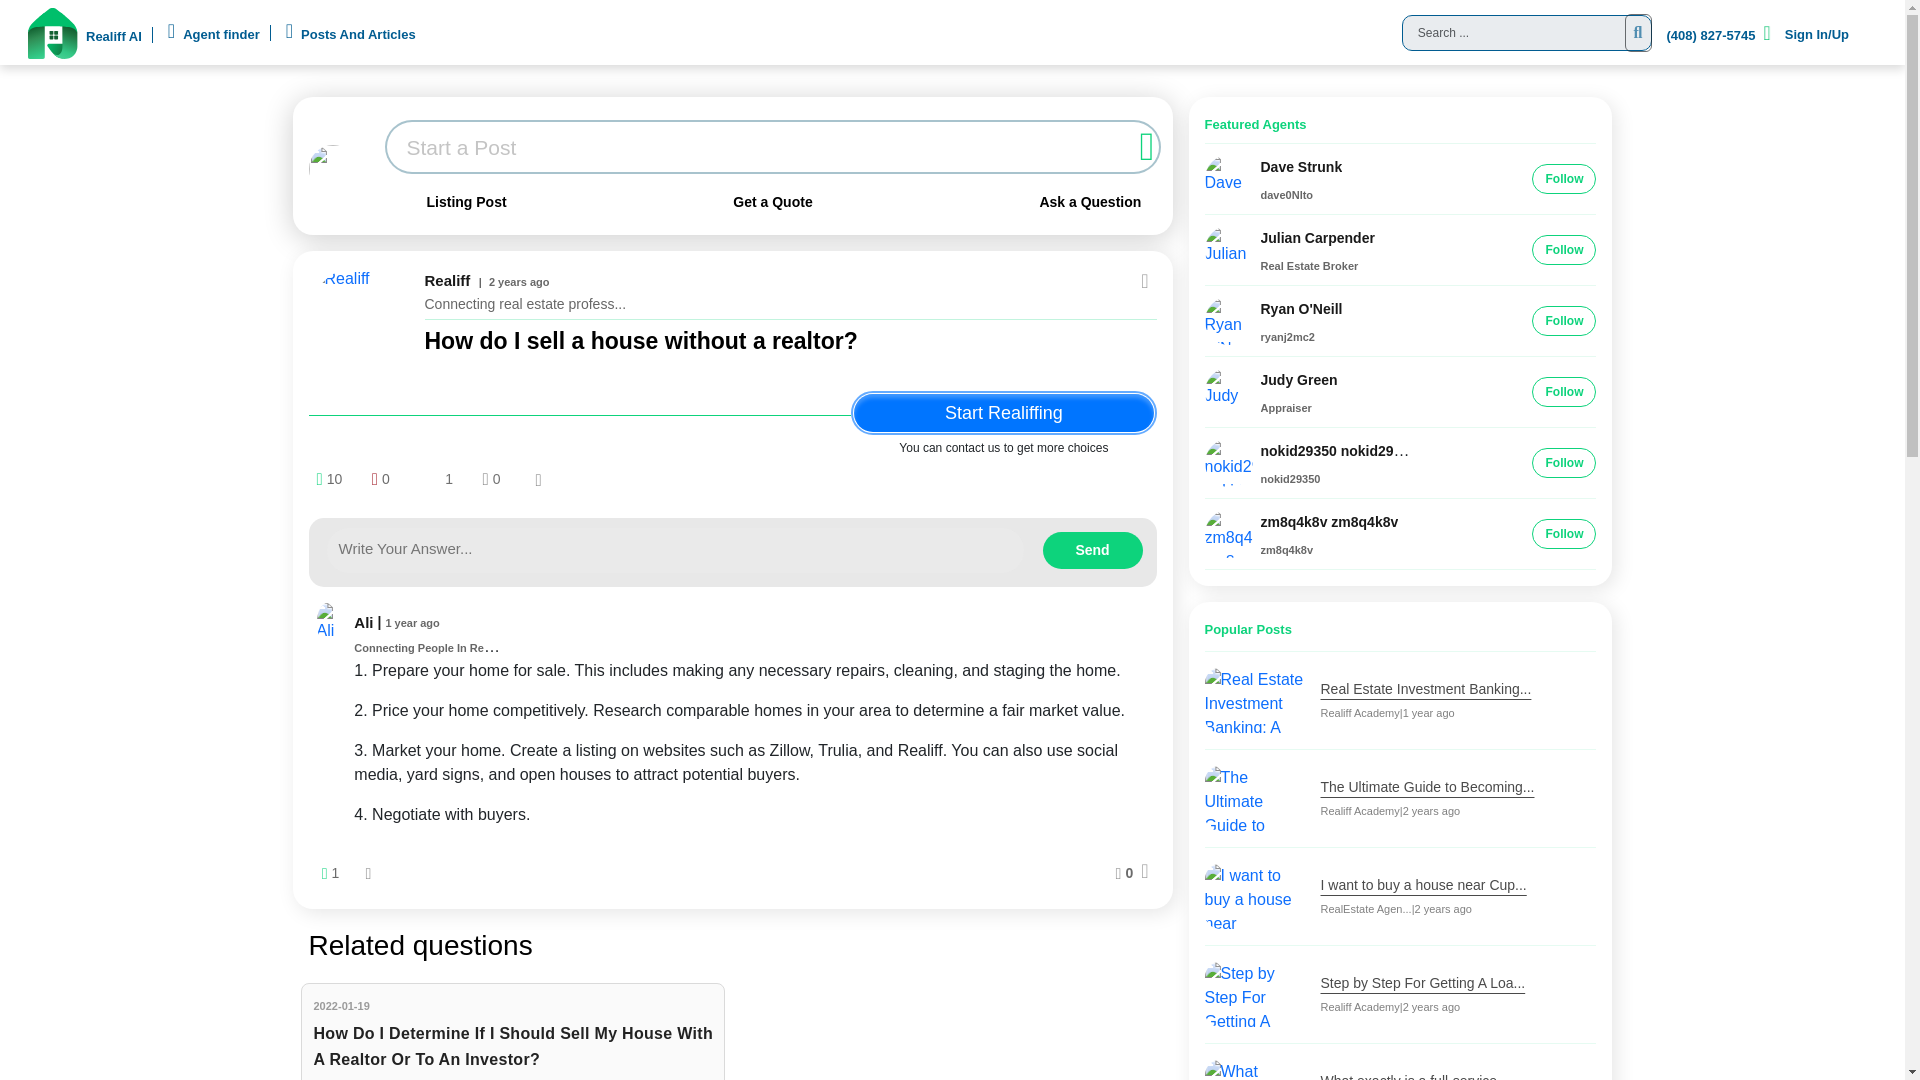 The image size is (1920, 1080). Describe the element at coordinates (1316, 238) in the screenshot. I see `Julian Carpender` at that location.